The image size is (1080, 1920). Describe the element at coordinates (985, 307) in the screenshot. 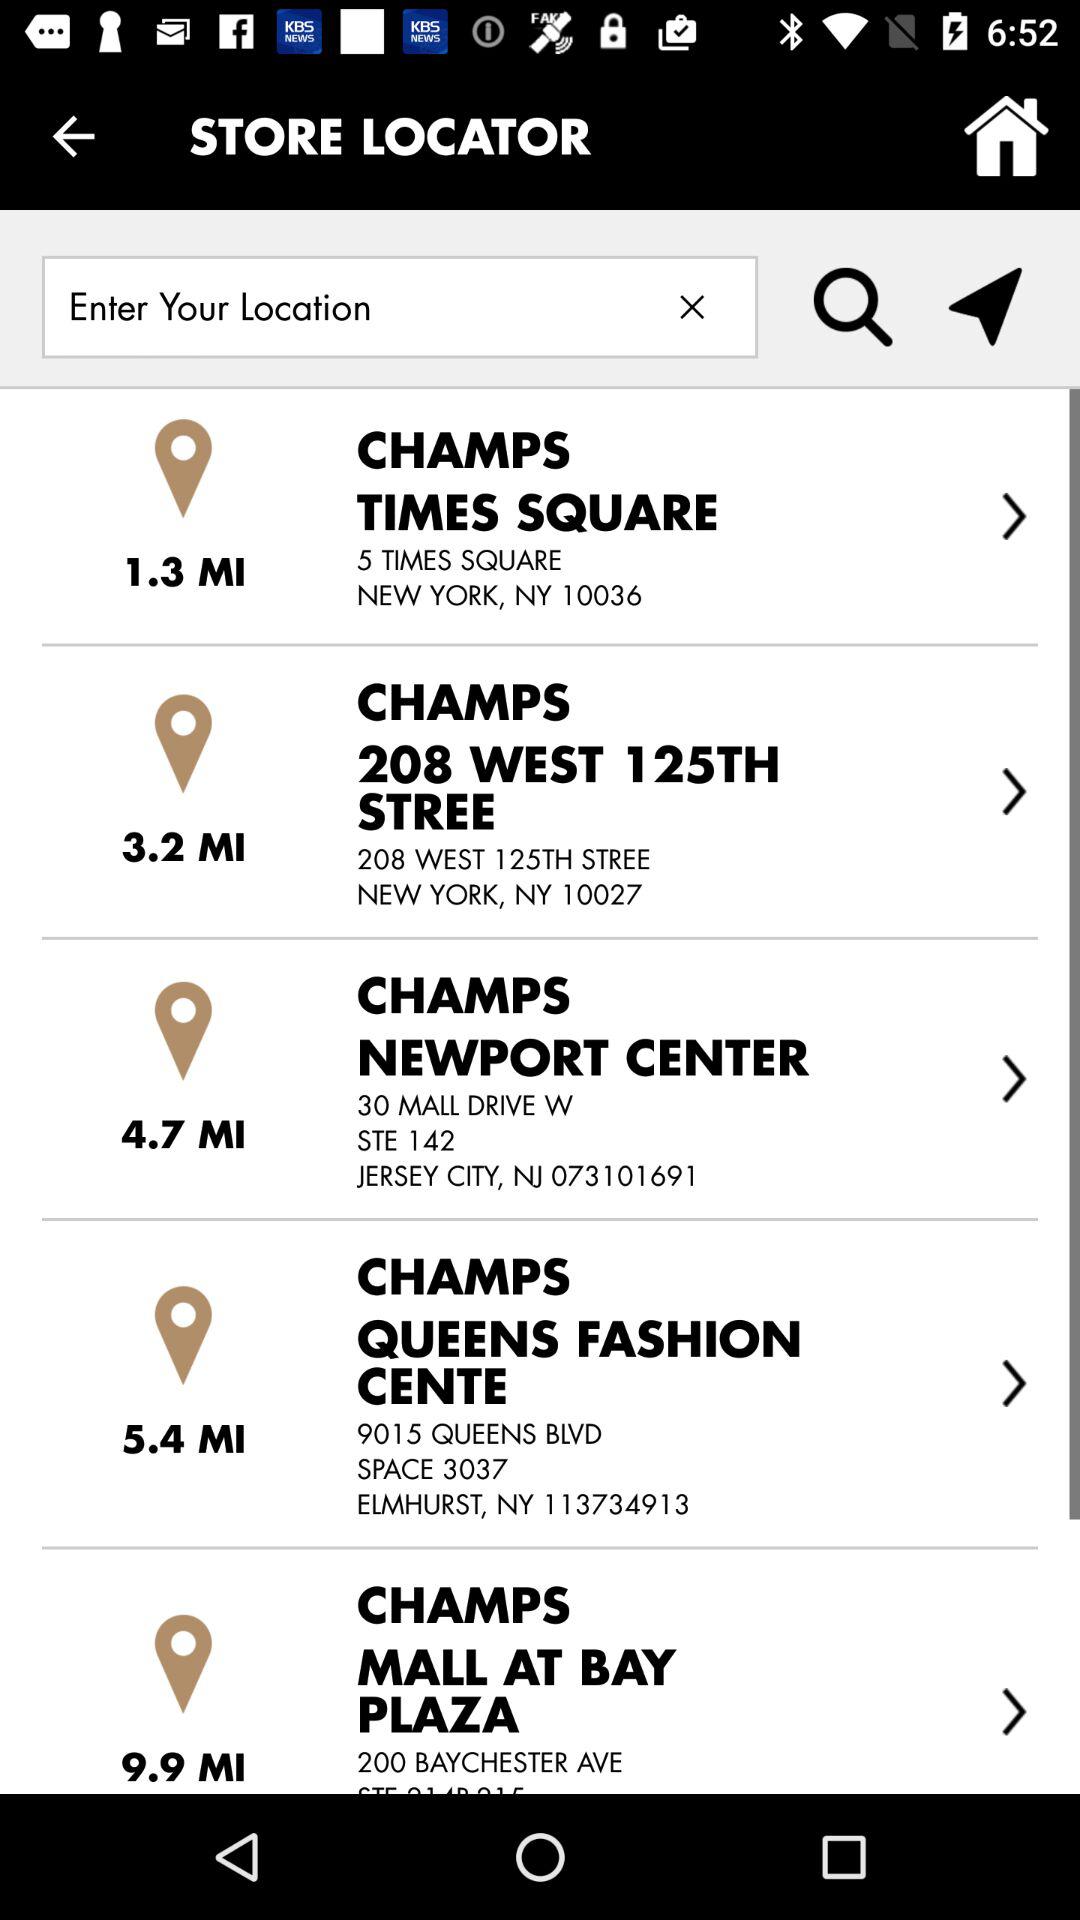

I see `use location services to determine your locatoin` at that location.